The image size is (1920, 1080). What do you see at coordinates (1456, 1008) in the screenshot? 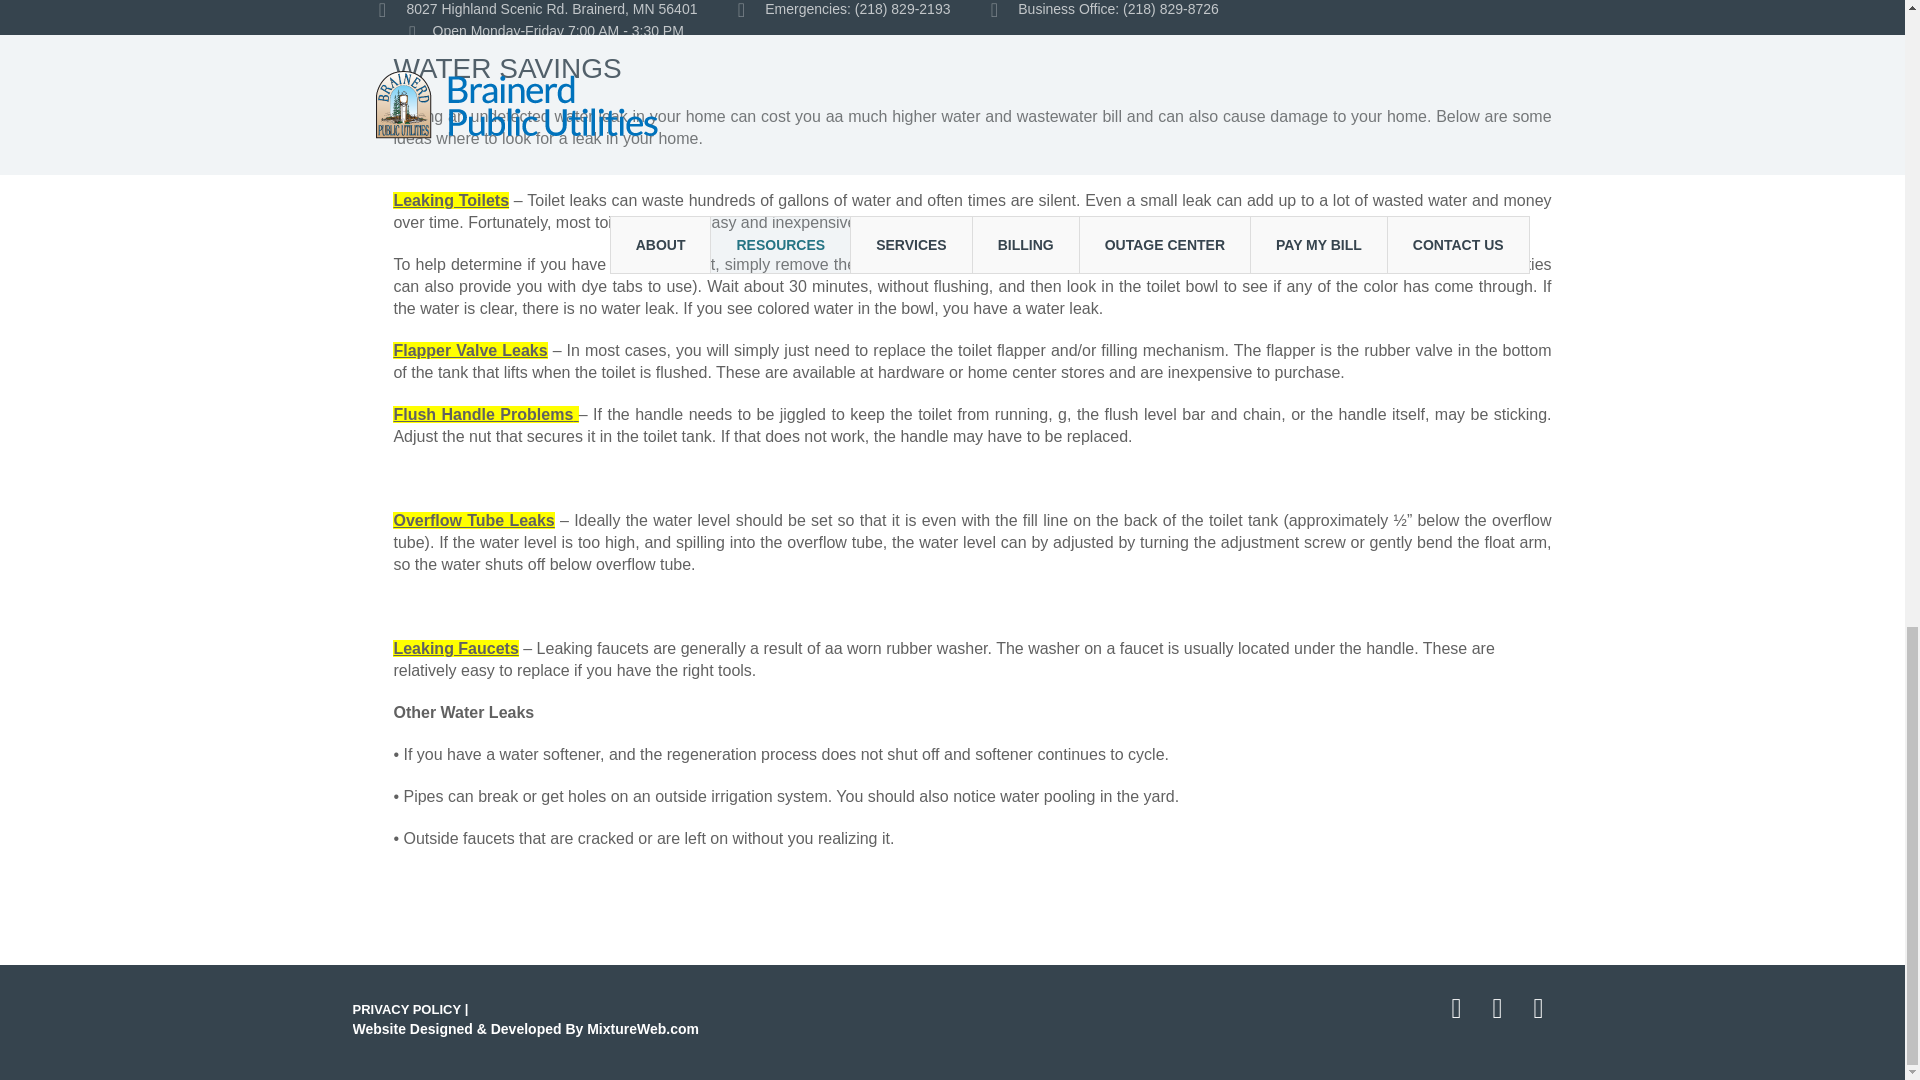
I see `Facebook` at bounding box center [1456, 1008].